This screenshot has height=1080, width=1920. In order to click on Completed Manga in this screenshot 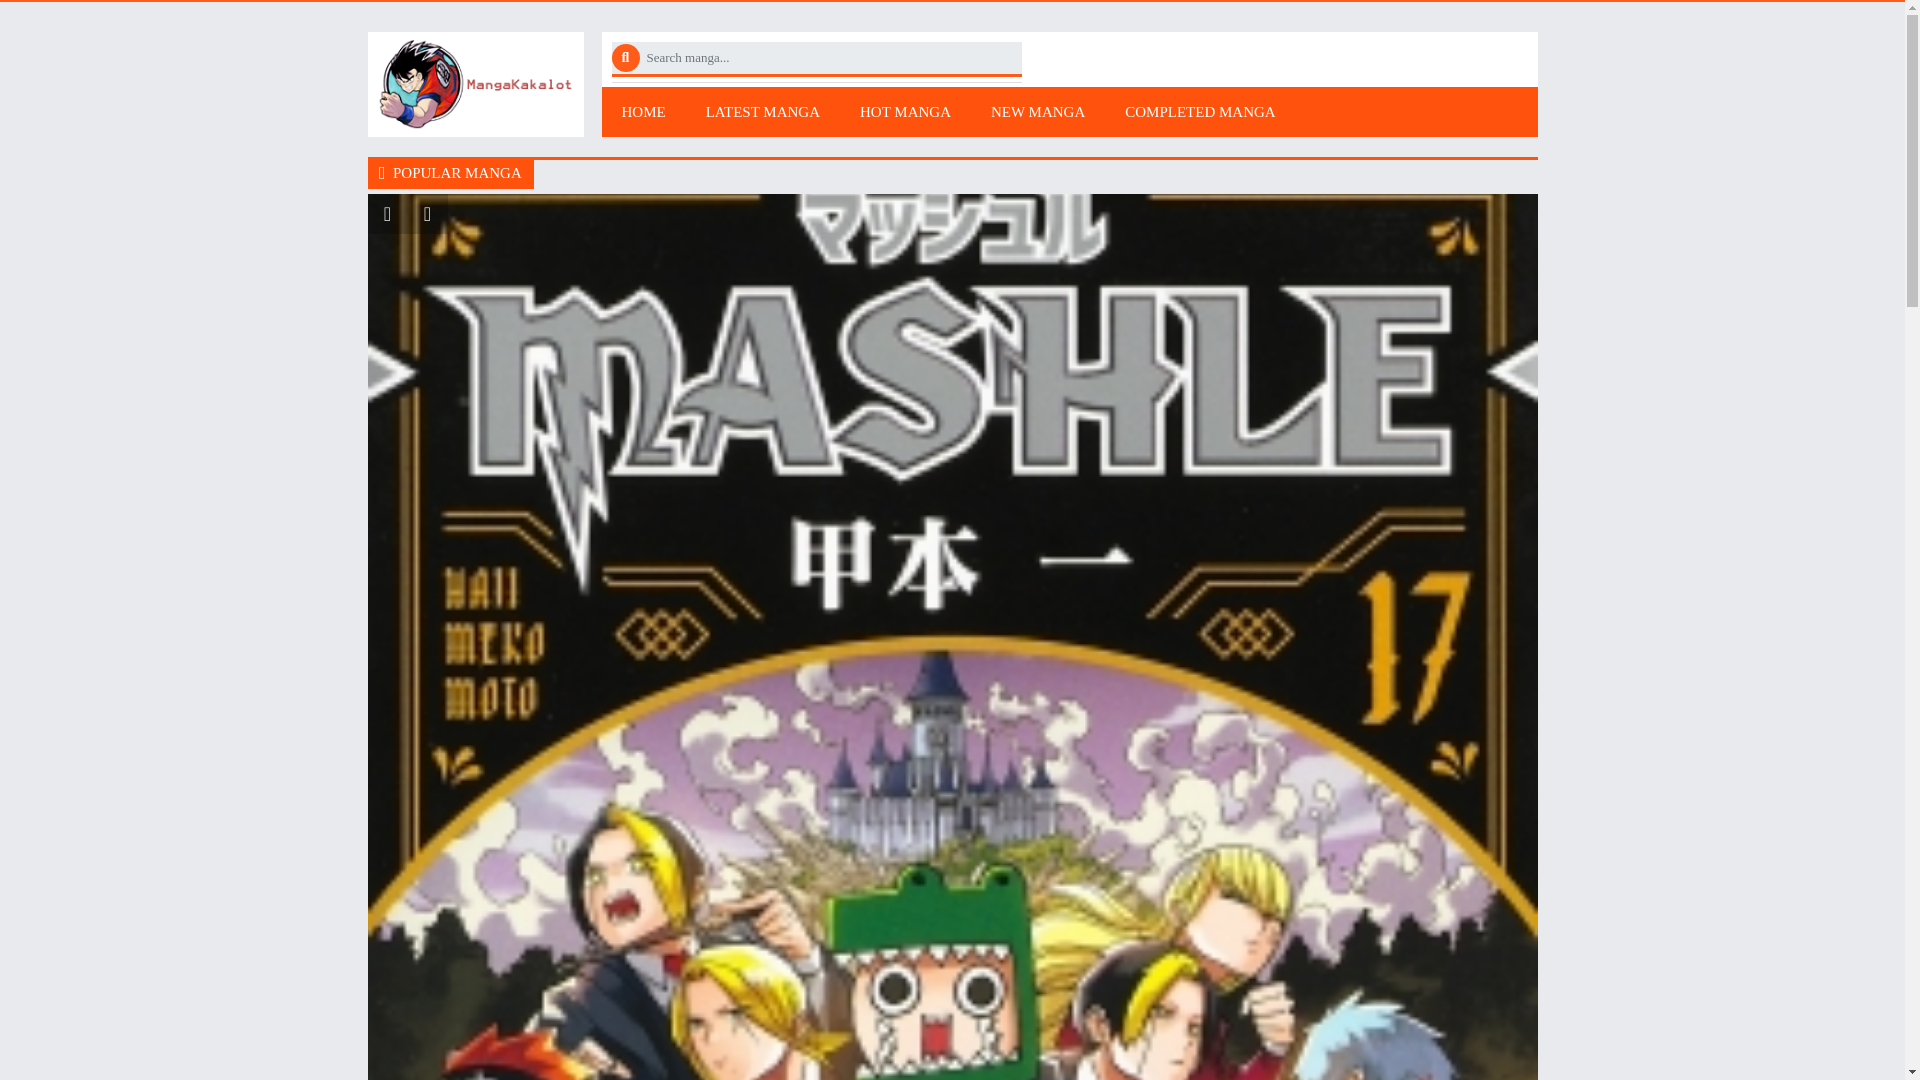, I will do `click(1200, 111)`.